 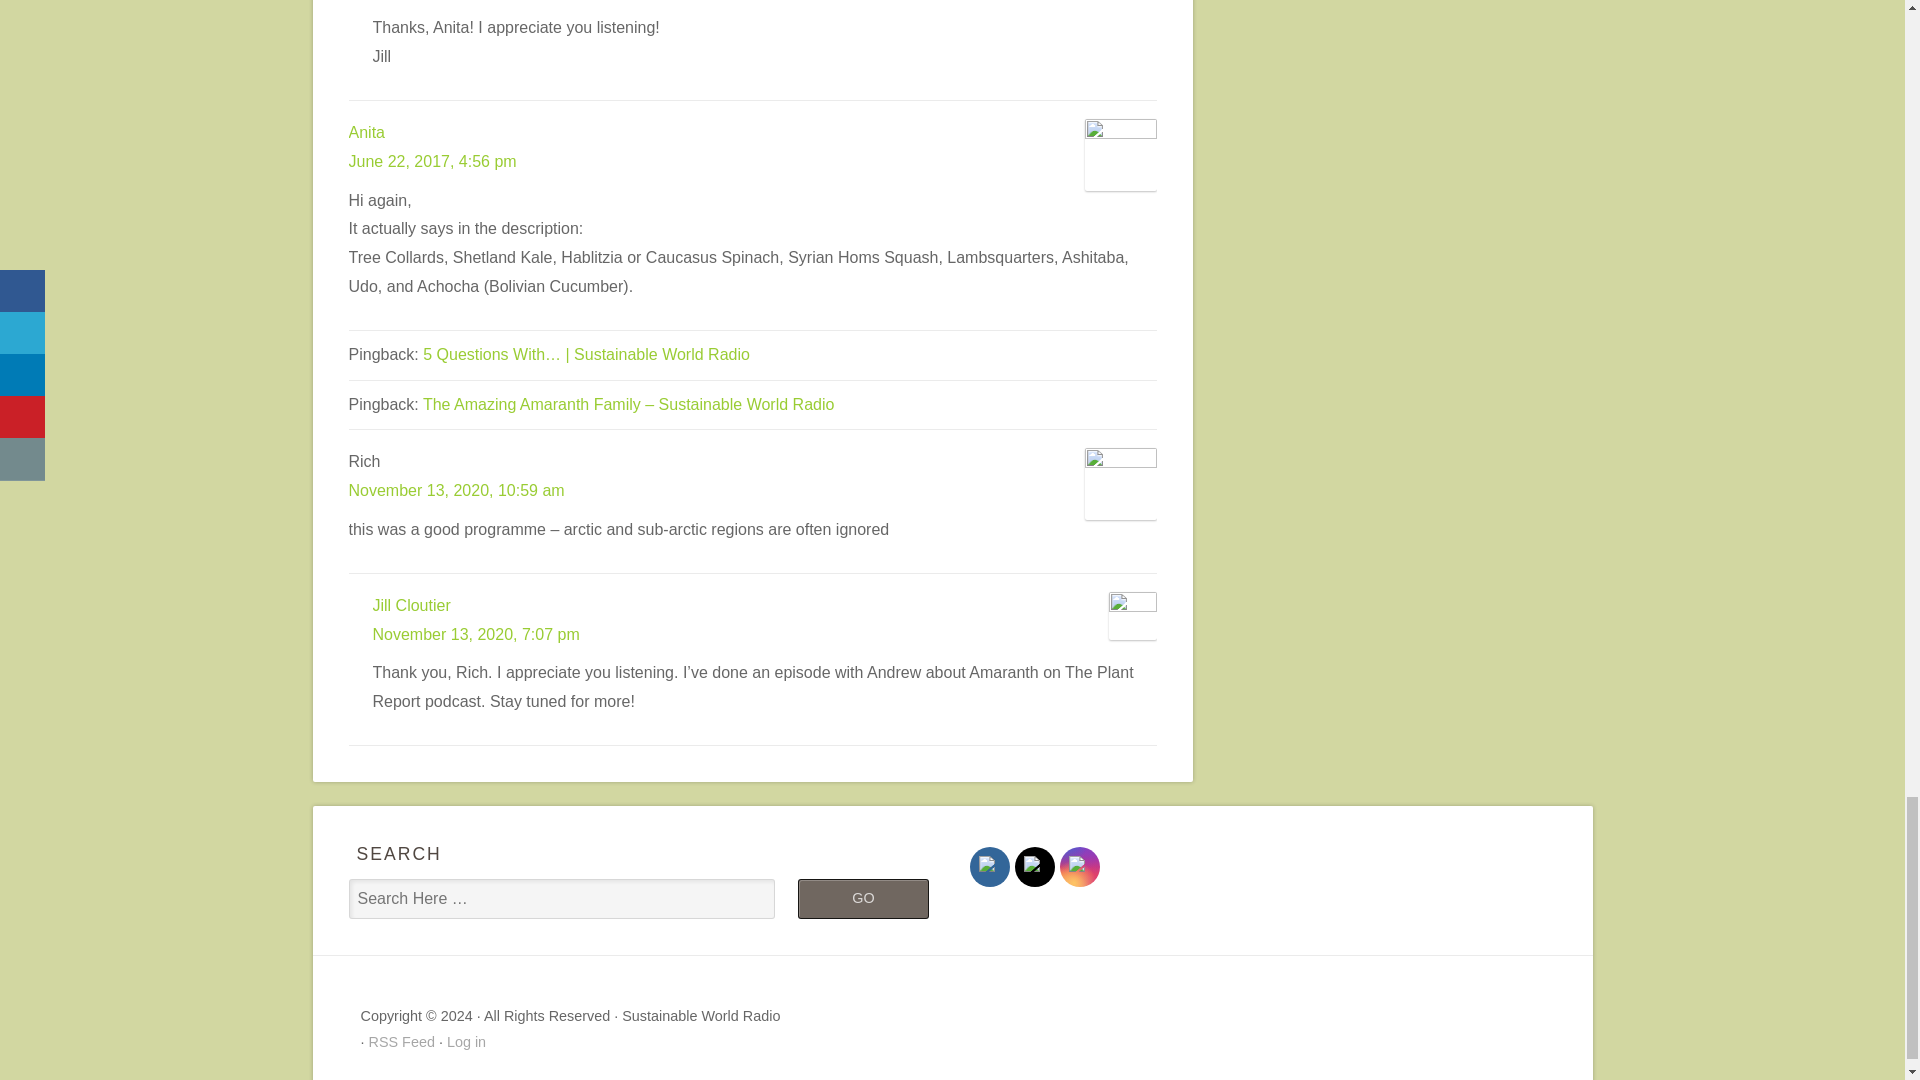 What do you see at coordinates (1034, 867) in the screenshot?
I see `Twitter` at bounding box center [1034, 867].